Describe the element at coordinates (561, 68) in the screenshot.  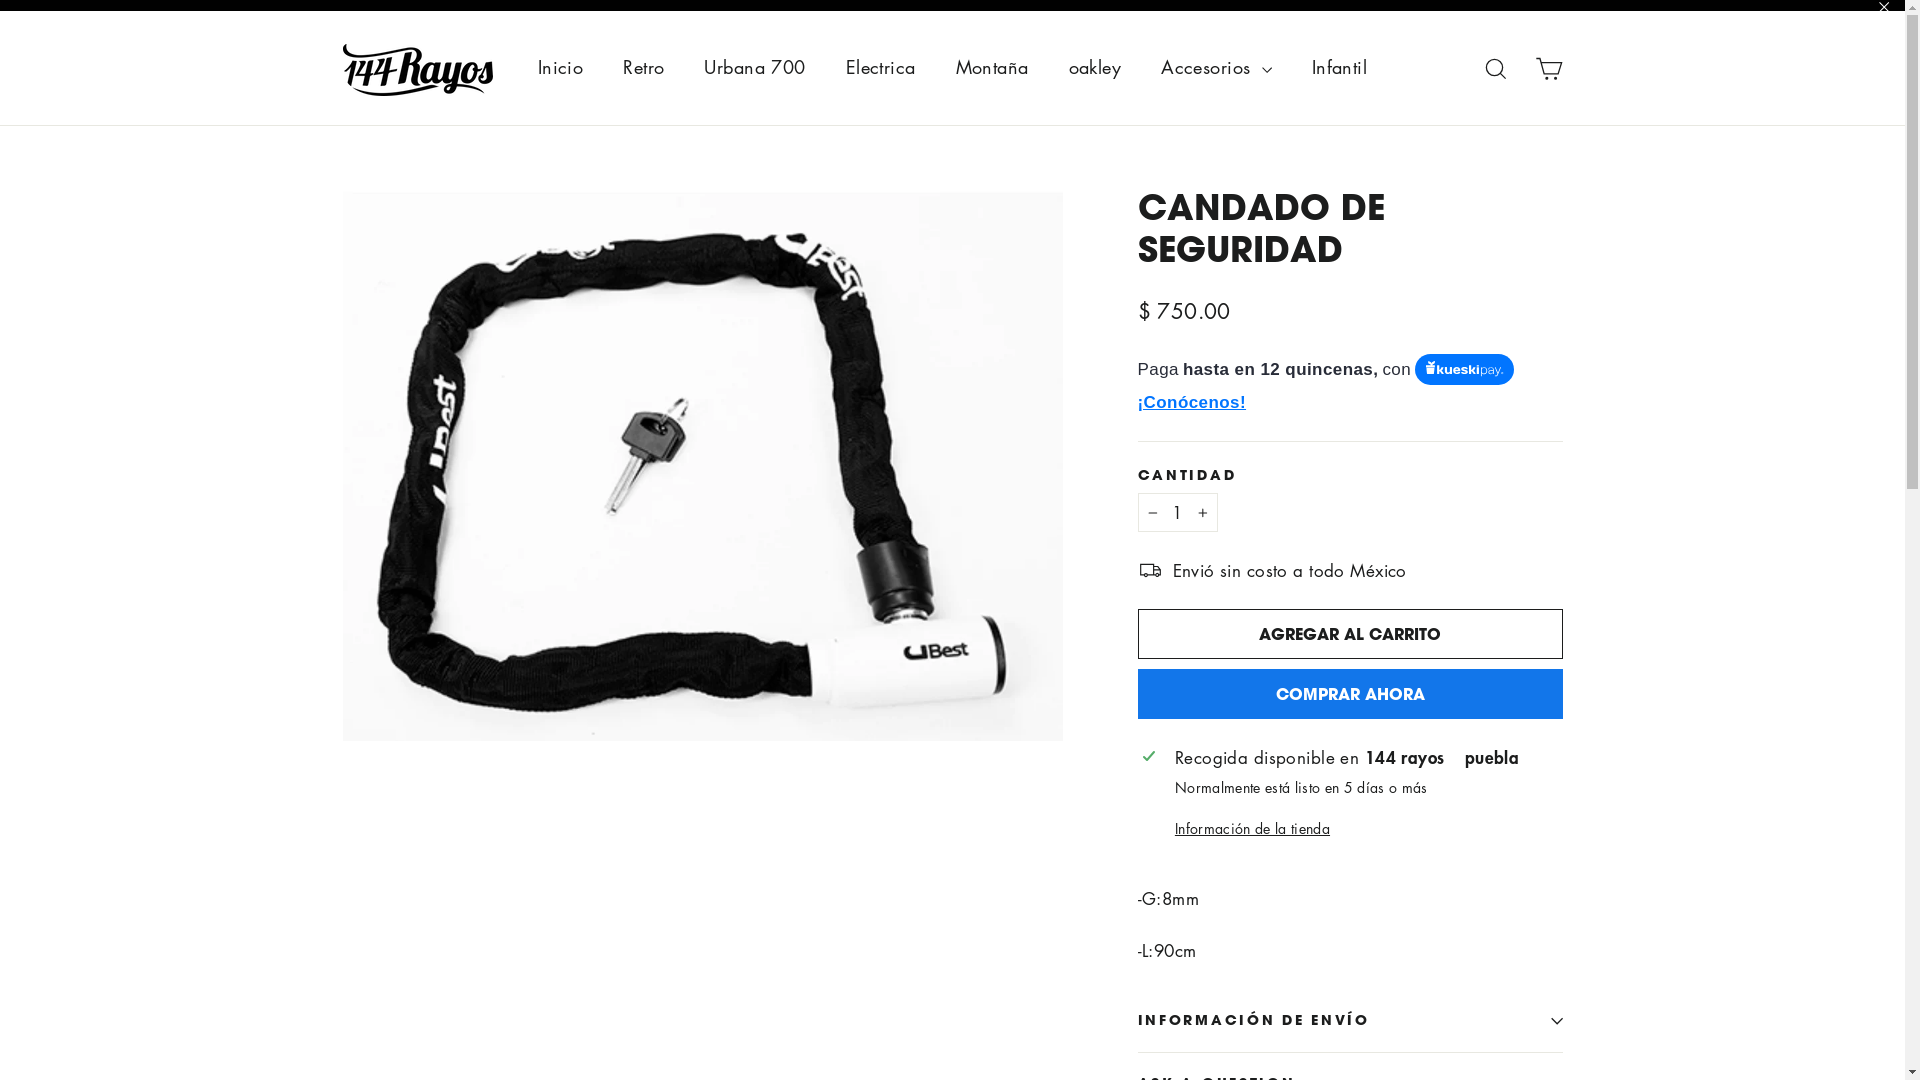
I see `Inicio` at that location.